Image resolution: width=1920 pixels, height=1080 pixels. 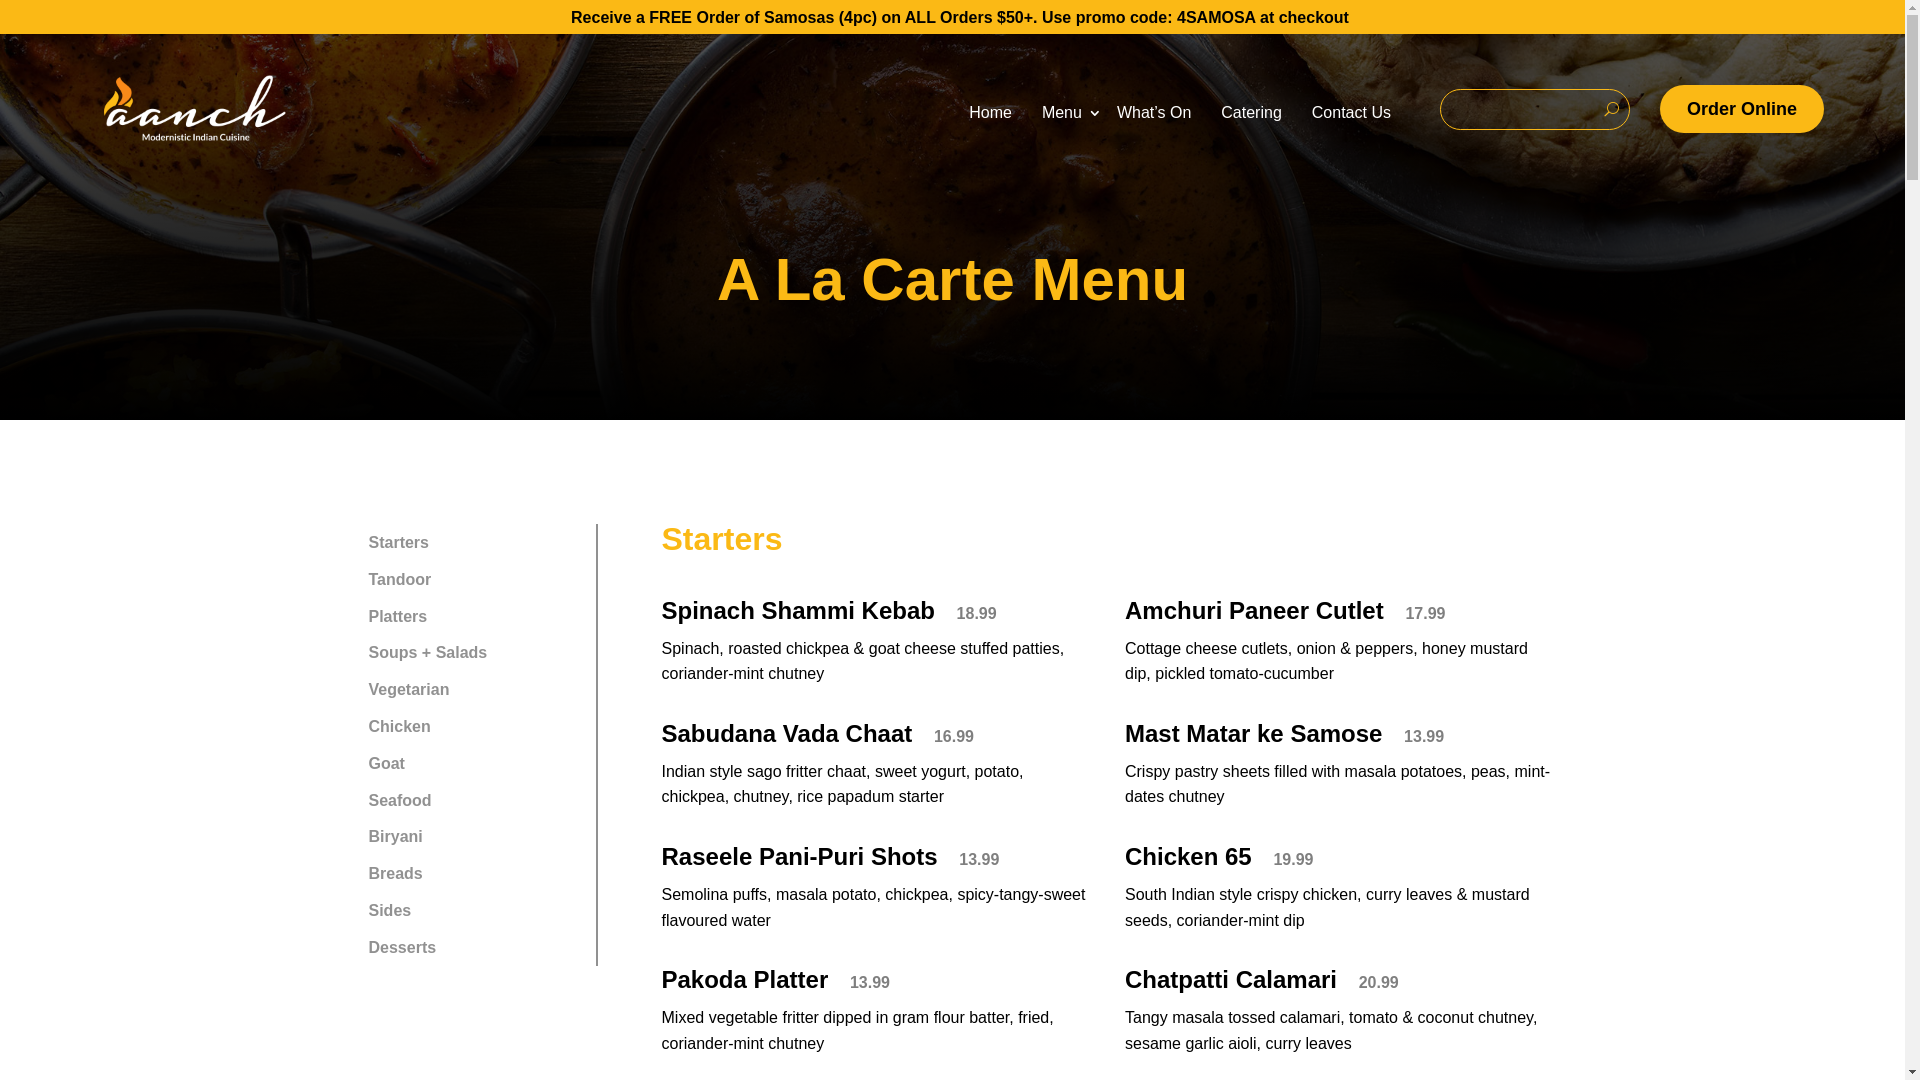 I want to click on Order Online, so click(x=1742, y=110).